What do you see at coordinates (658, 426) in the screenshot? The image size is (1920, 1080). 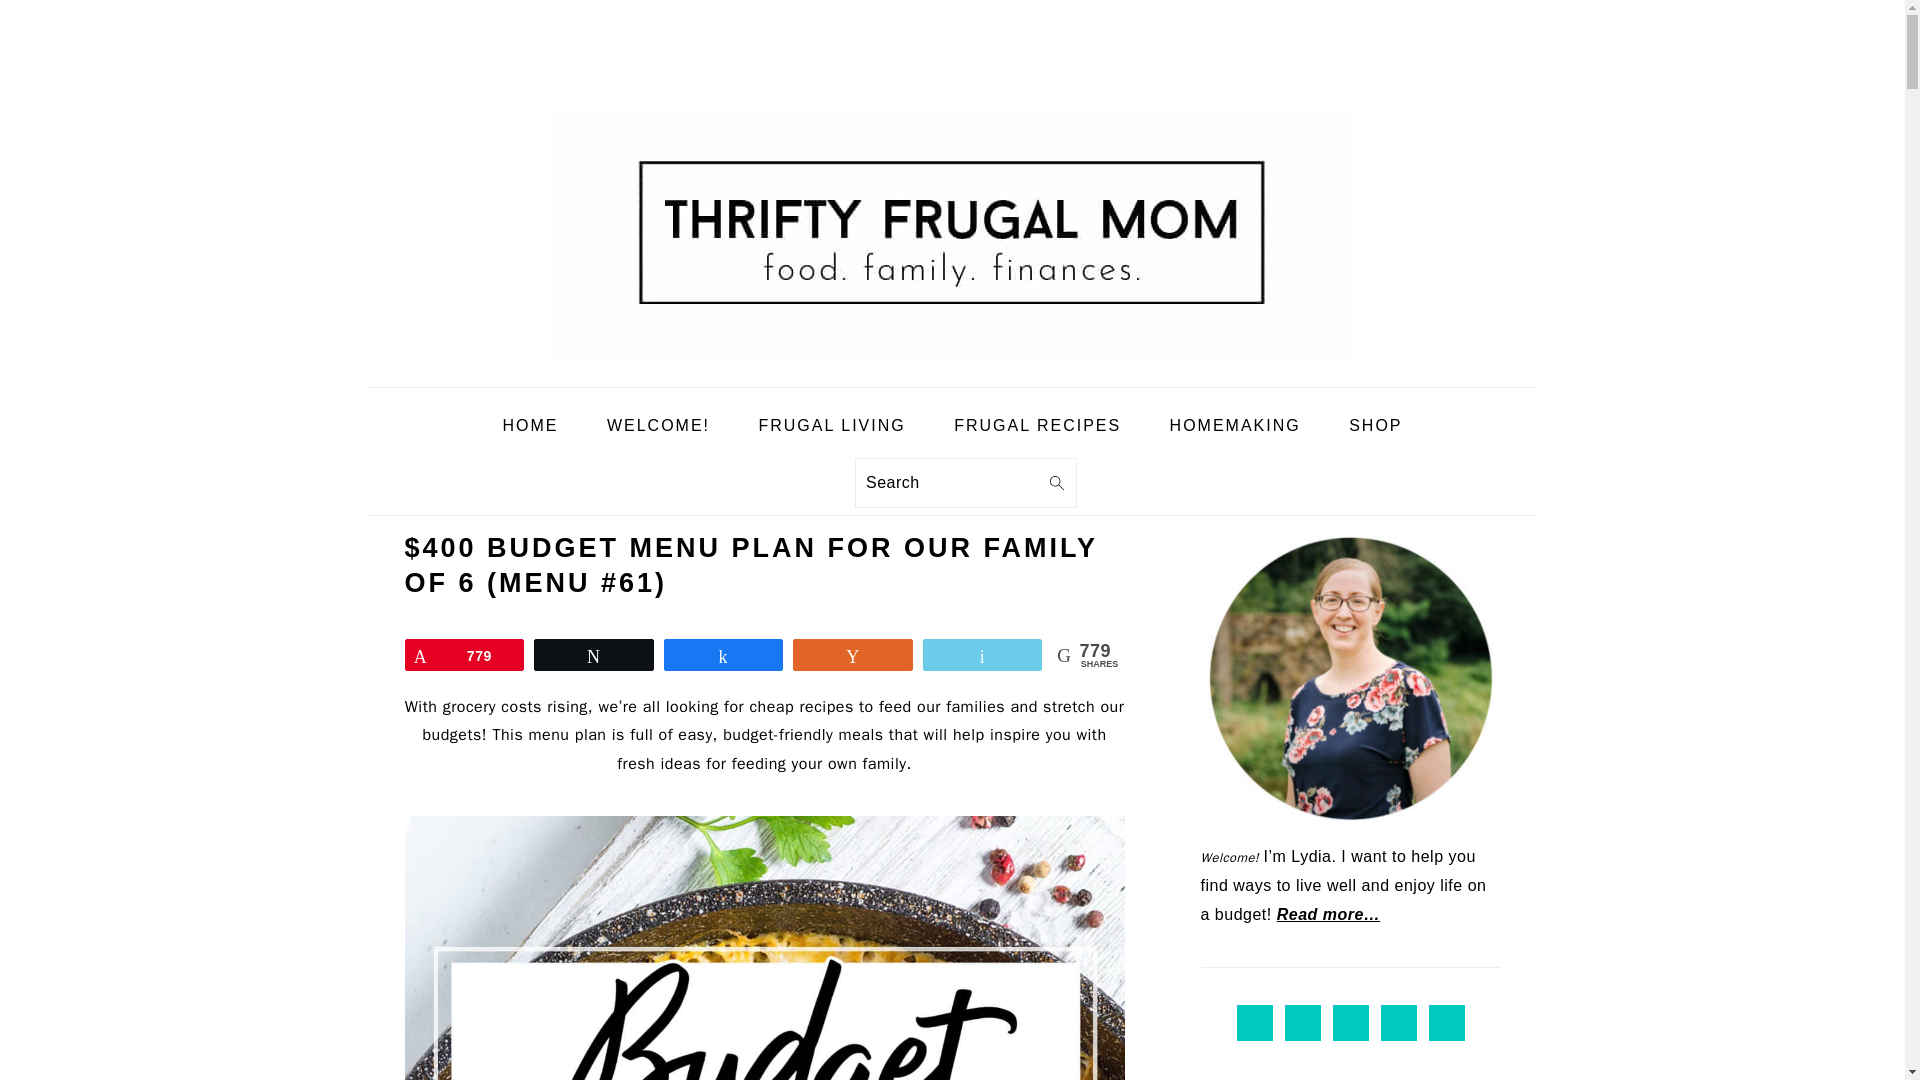 I see `WELCOME!` at bounding box center [658, 426].